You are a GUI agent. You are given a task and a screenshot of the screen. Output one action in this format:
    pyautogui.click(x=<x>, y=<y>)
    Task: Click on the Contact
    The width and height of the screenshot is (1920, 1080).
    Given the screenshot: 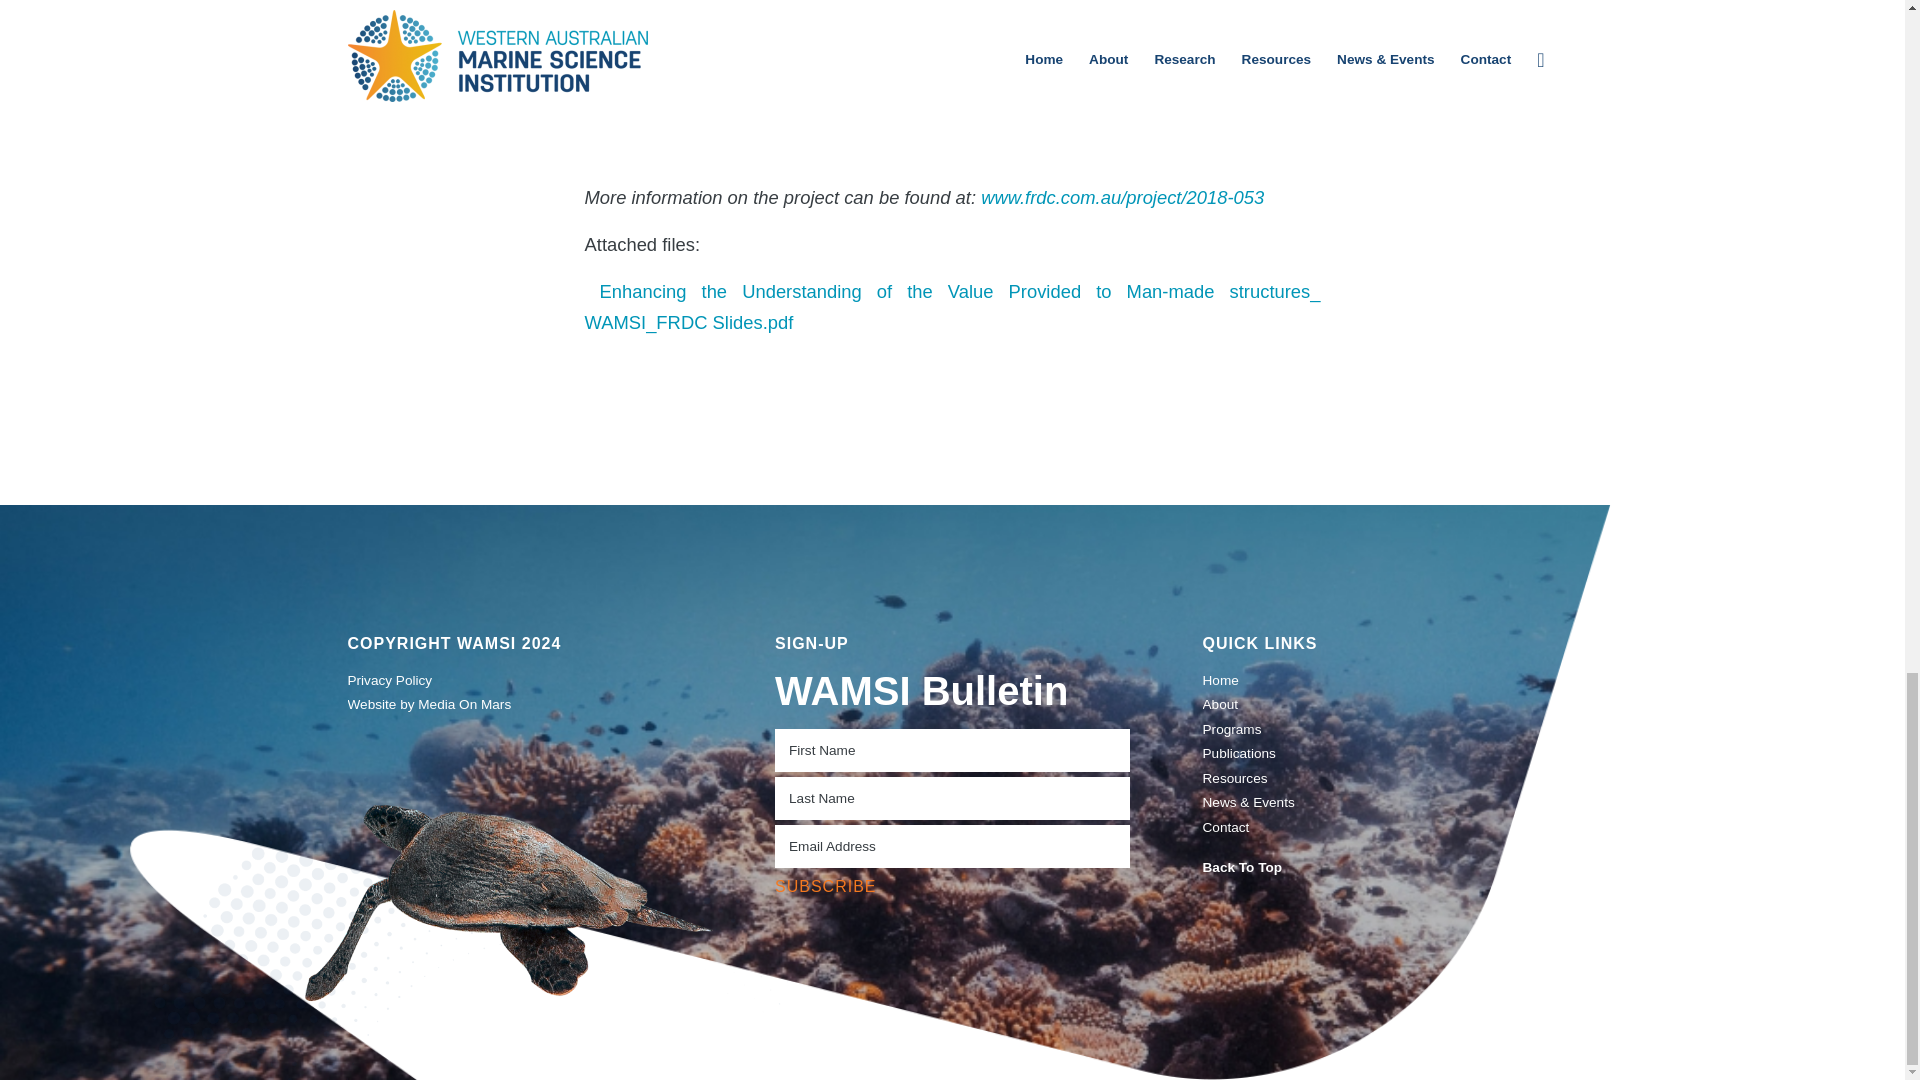 What is the action you would take?
    pyautogui.click(x=1380, y=828)
    